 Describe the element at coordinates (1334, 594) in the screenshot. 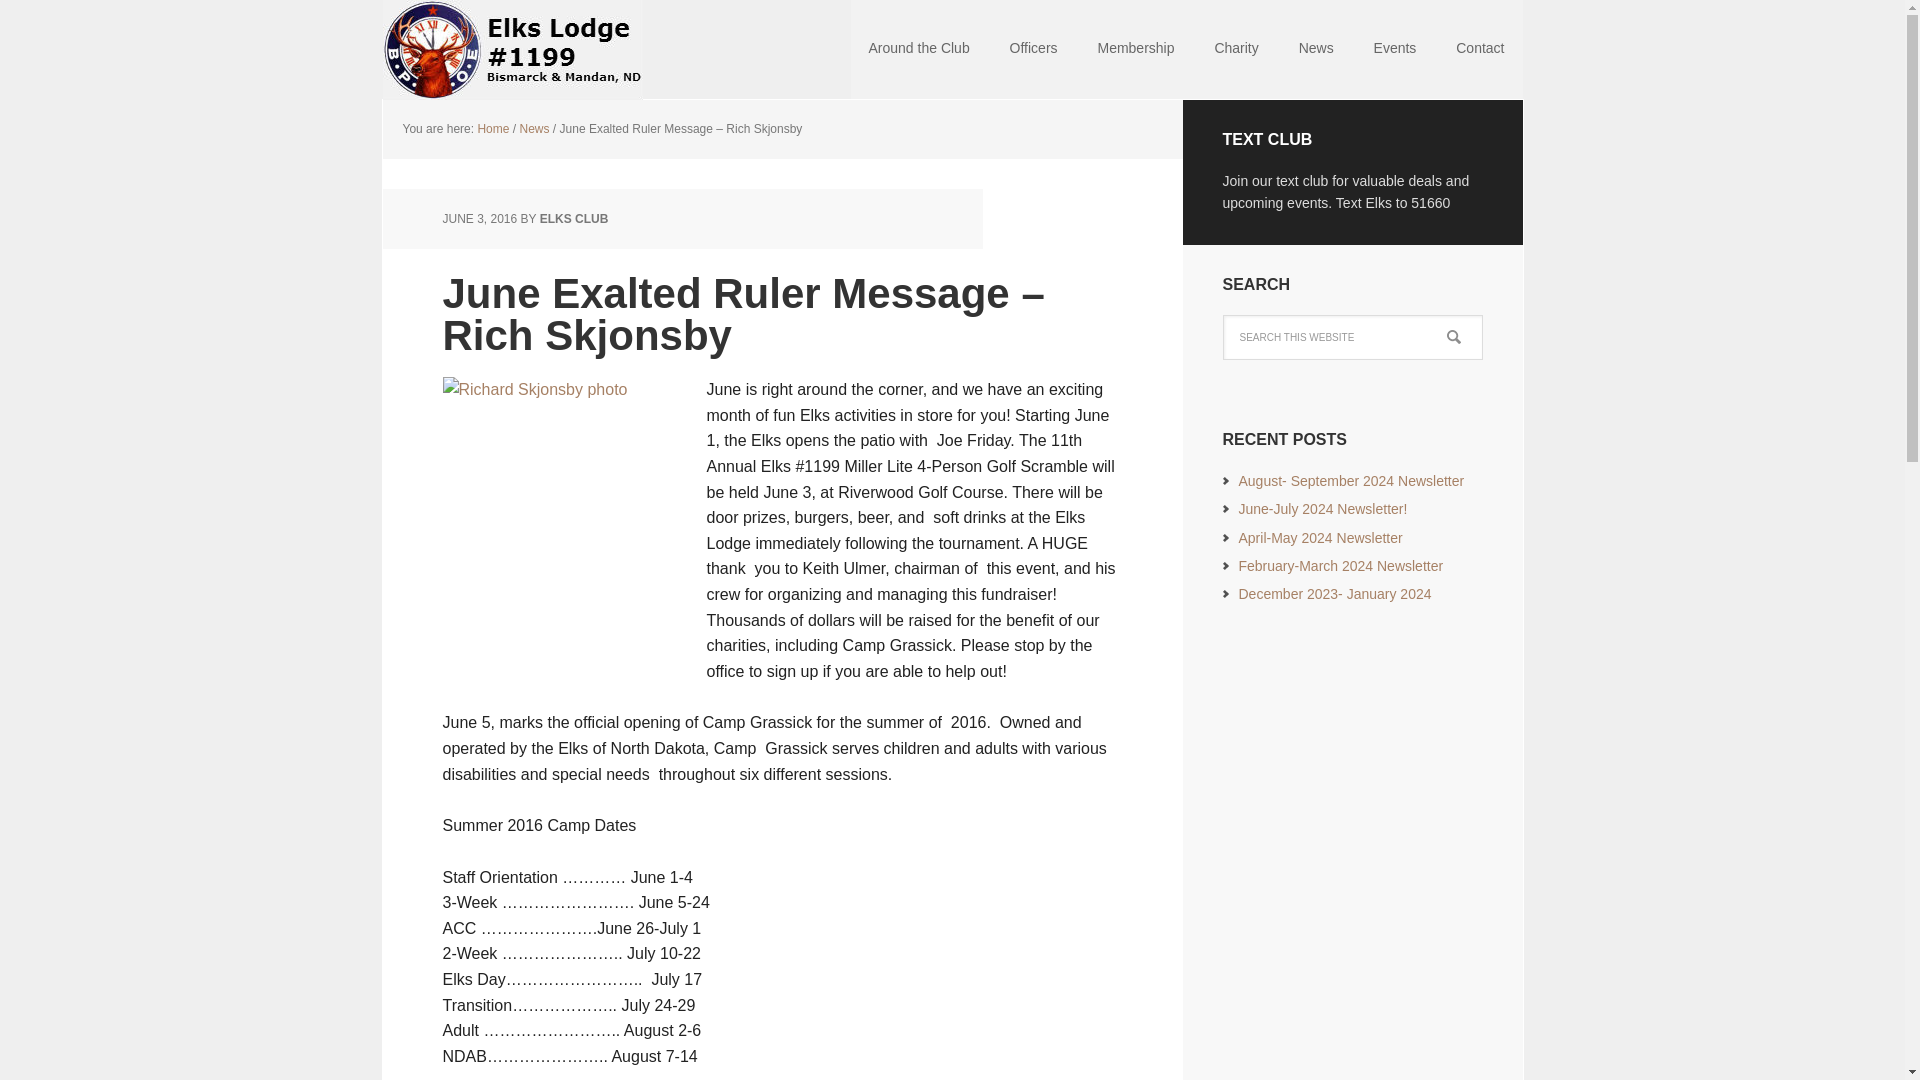

I see `December 2023- January 2024` at that location.